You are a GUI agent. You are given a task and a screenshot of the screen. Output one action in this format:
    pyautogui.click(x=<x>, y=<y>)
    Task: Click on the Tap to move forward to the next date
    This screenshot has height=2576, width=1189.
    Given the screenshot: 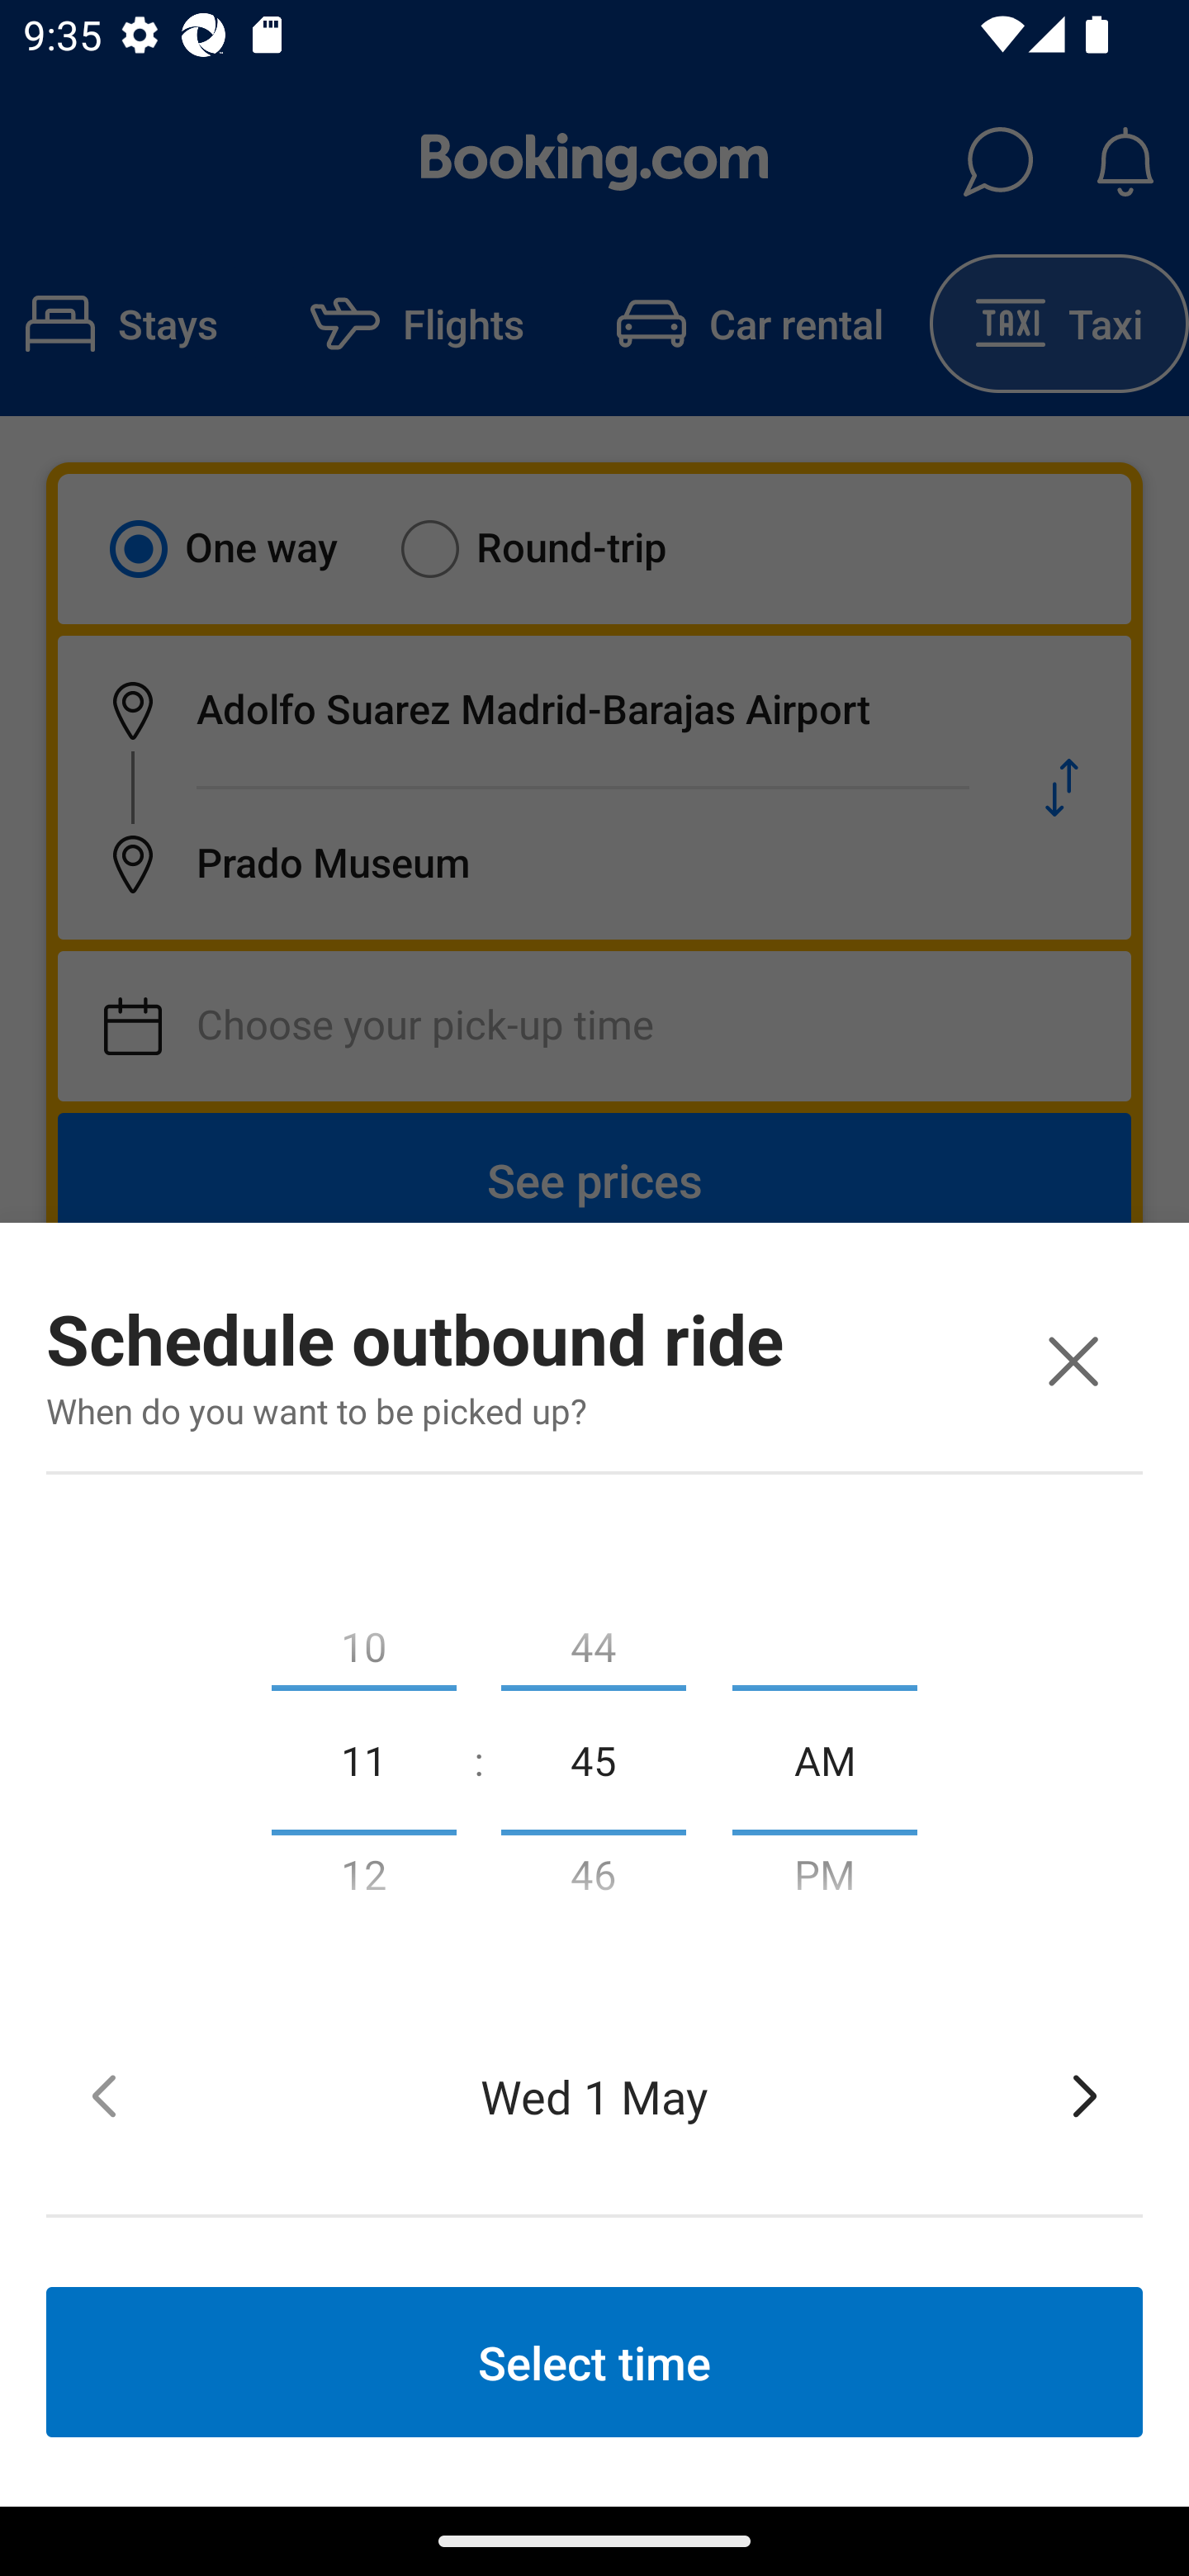 What is the action you would take?
    pyautogui.click(x=1085, y=2095)
    